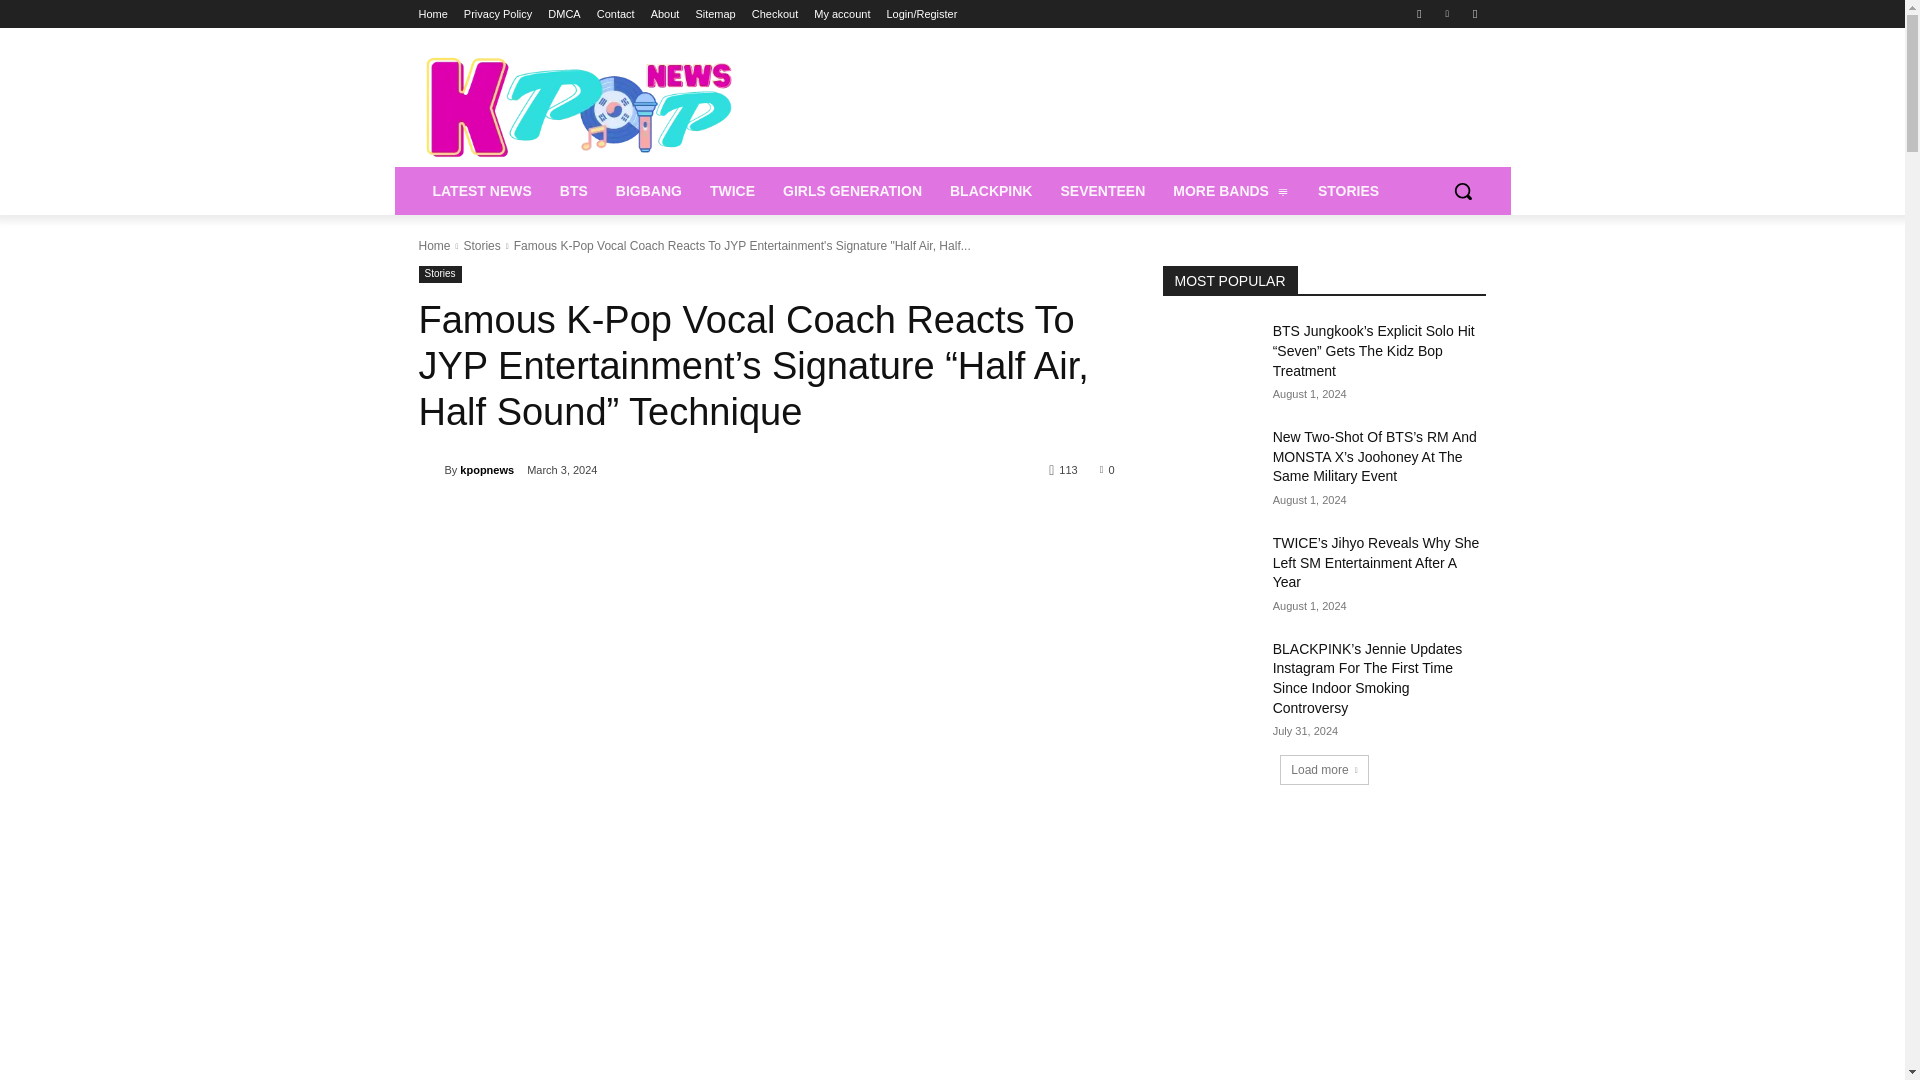  Describe the element at coordinates (664, 14) in the screenshot. I see `About` at that location.